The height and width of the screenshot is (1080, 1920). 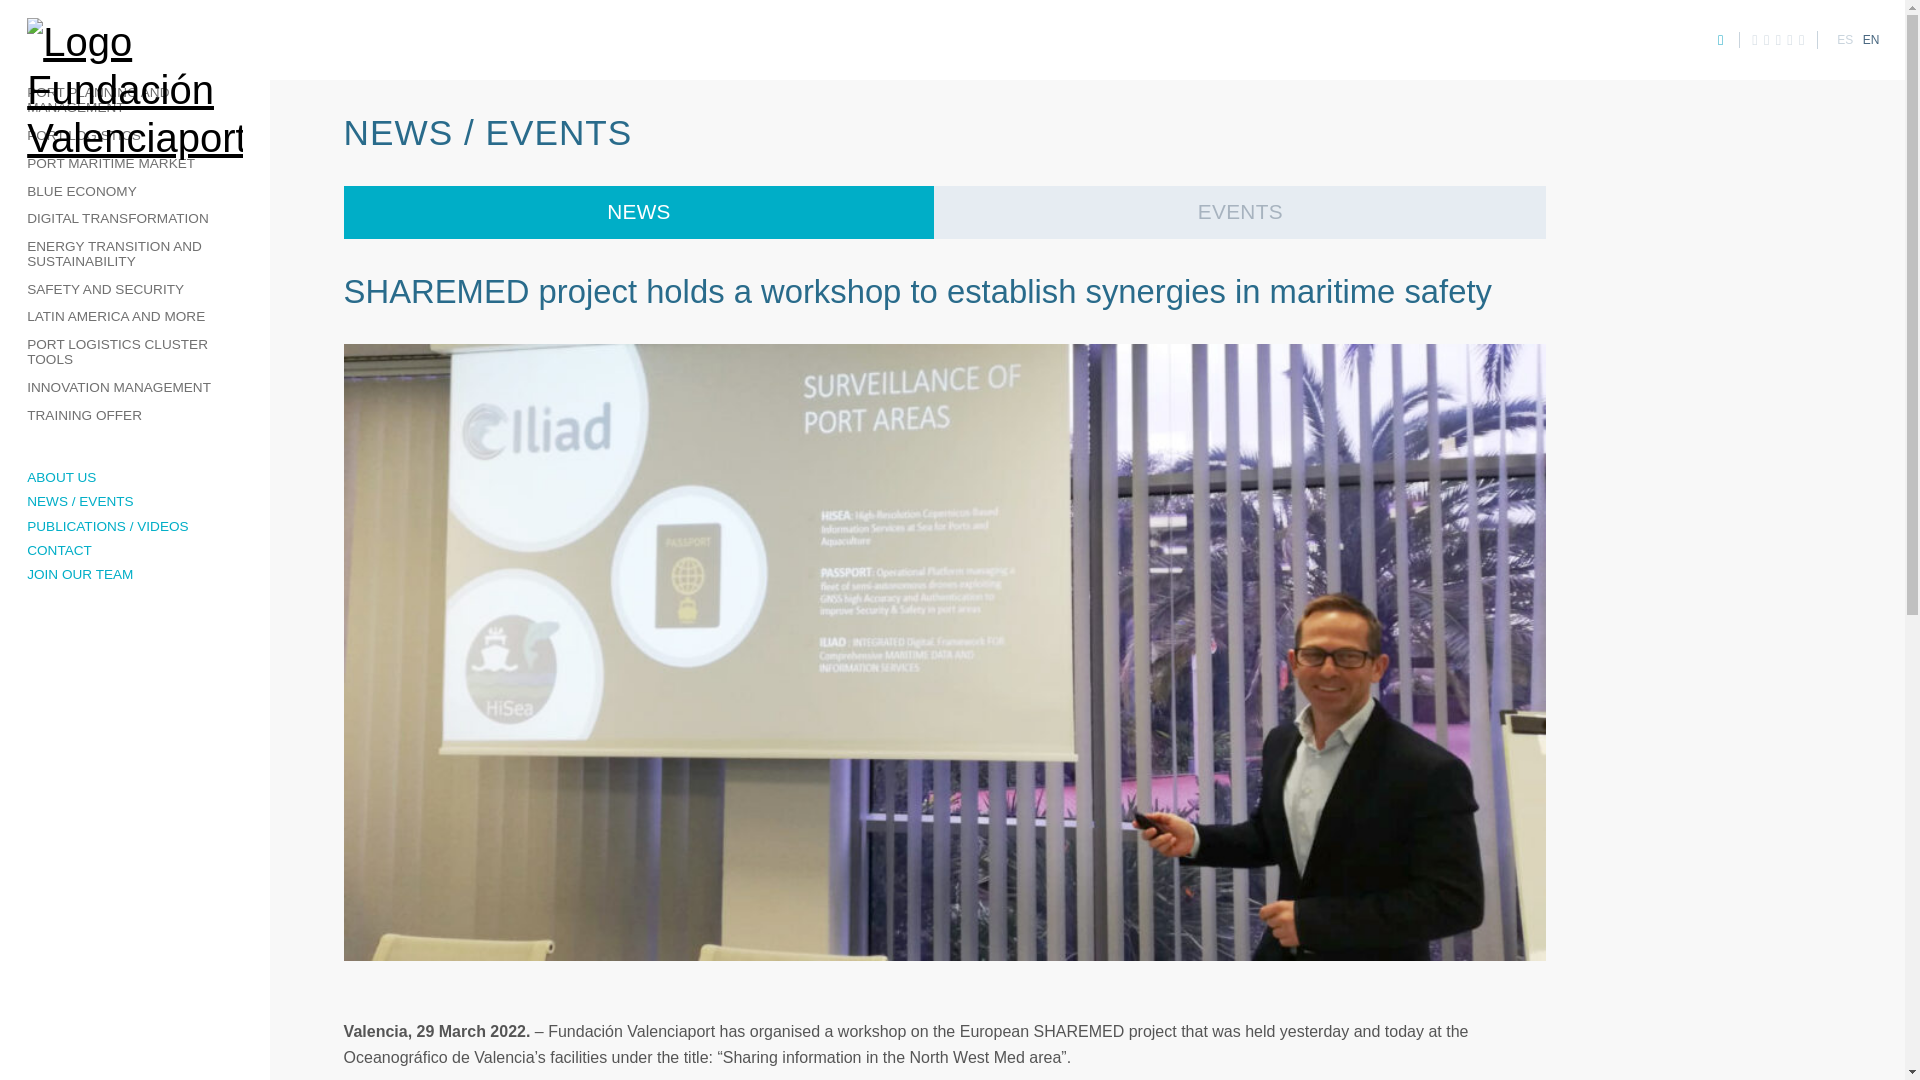 What do you see at coordinates (135, 550) in the screenshot?
I see `CONTACT` at bounding box center [135, 550].